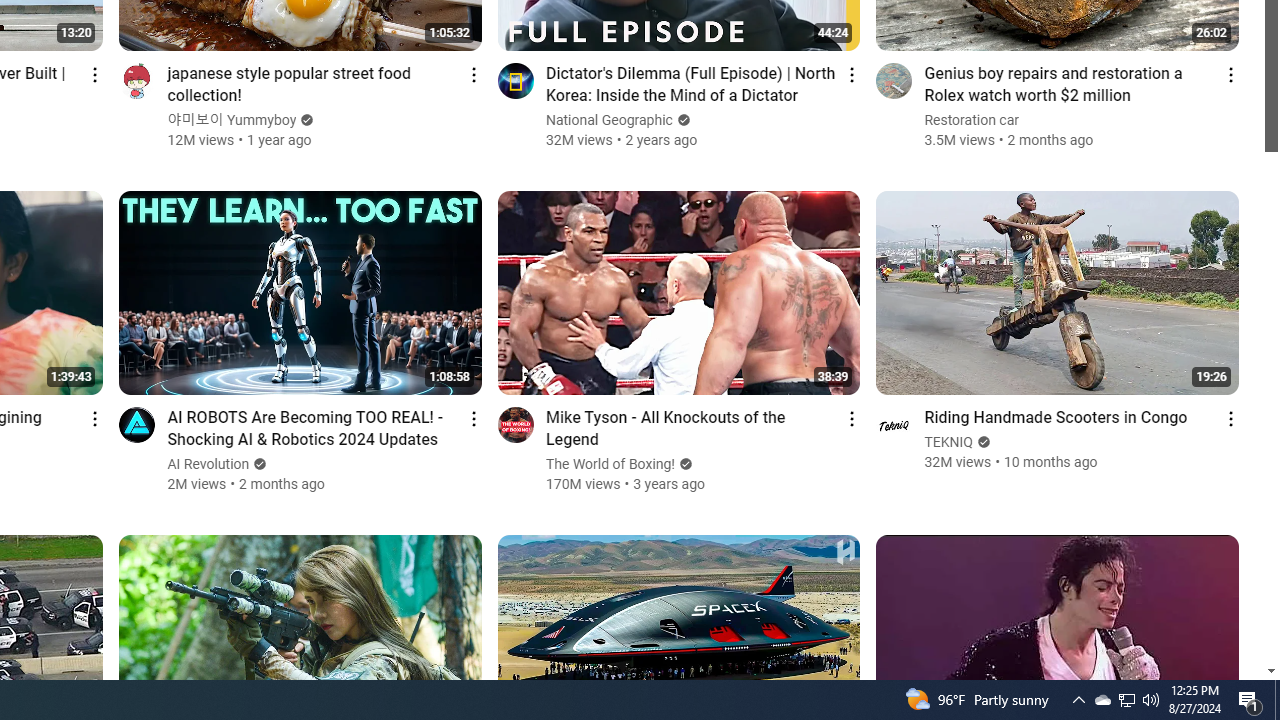 Image resolution: width=1280 pixels, height=720 pixels. I want to click on AI Revolution, so click(208, 464).